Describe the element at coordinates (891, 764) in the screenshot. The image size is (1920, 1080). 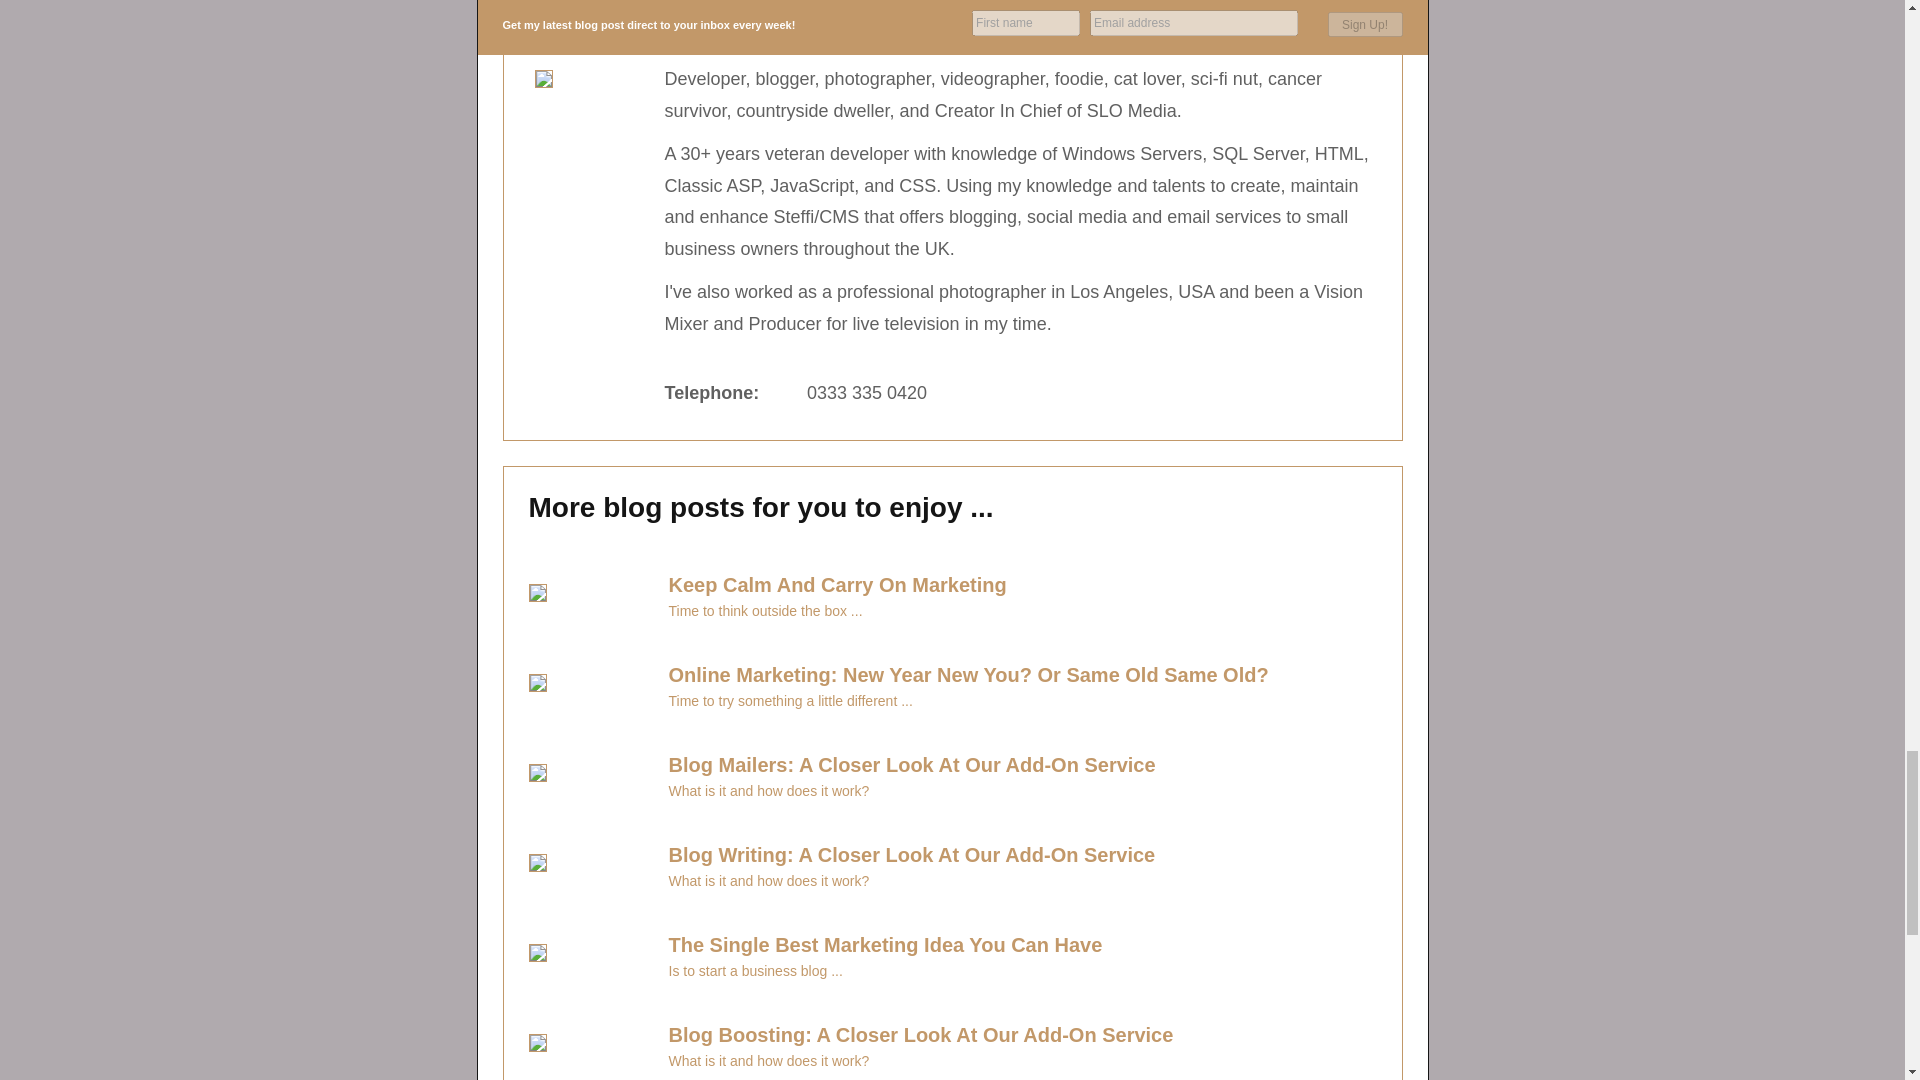
I see `Blog Mailers: A Closer Look At Our Add-On Service` at that location.